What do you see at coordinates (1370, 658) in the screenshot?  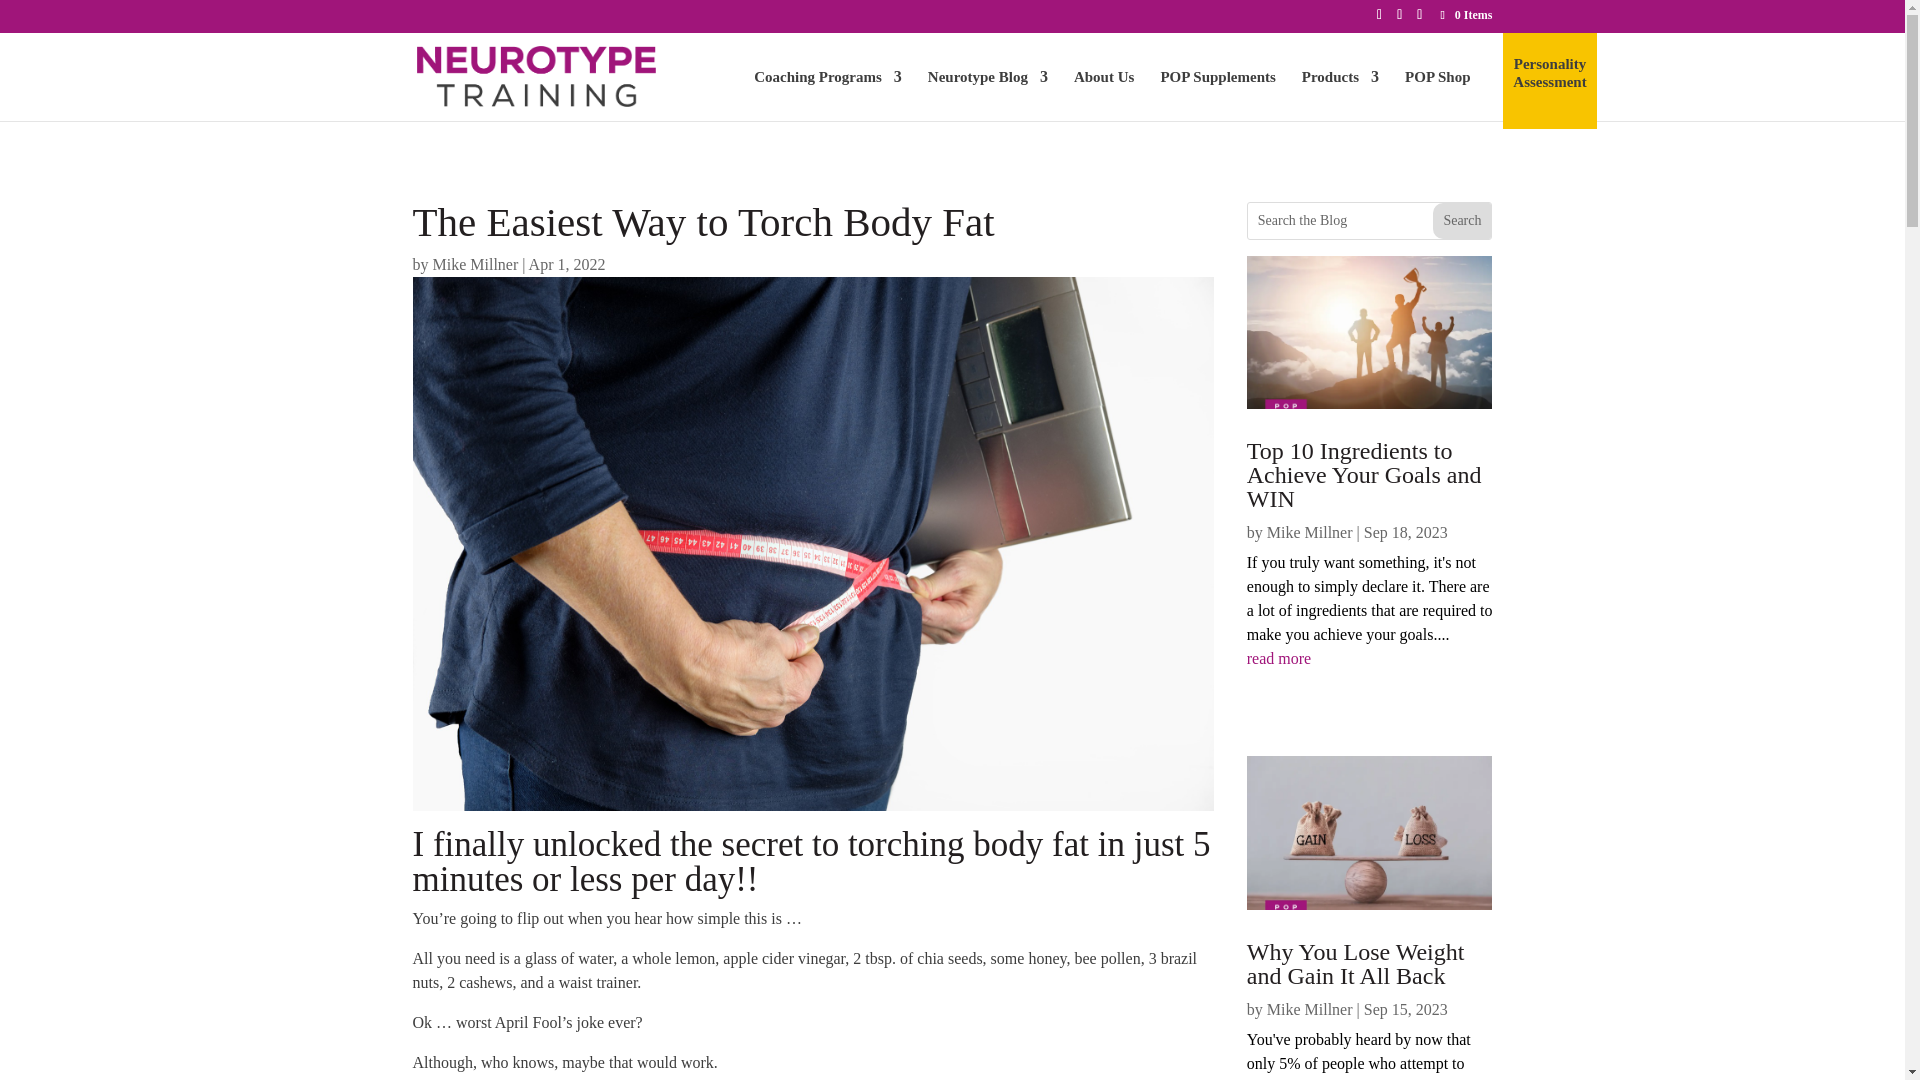 I see `read more` at bounding box center [1370, 658].